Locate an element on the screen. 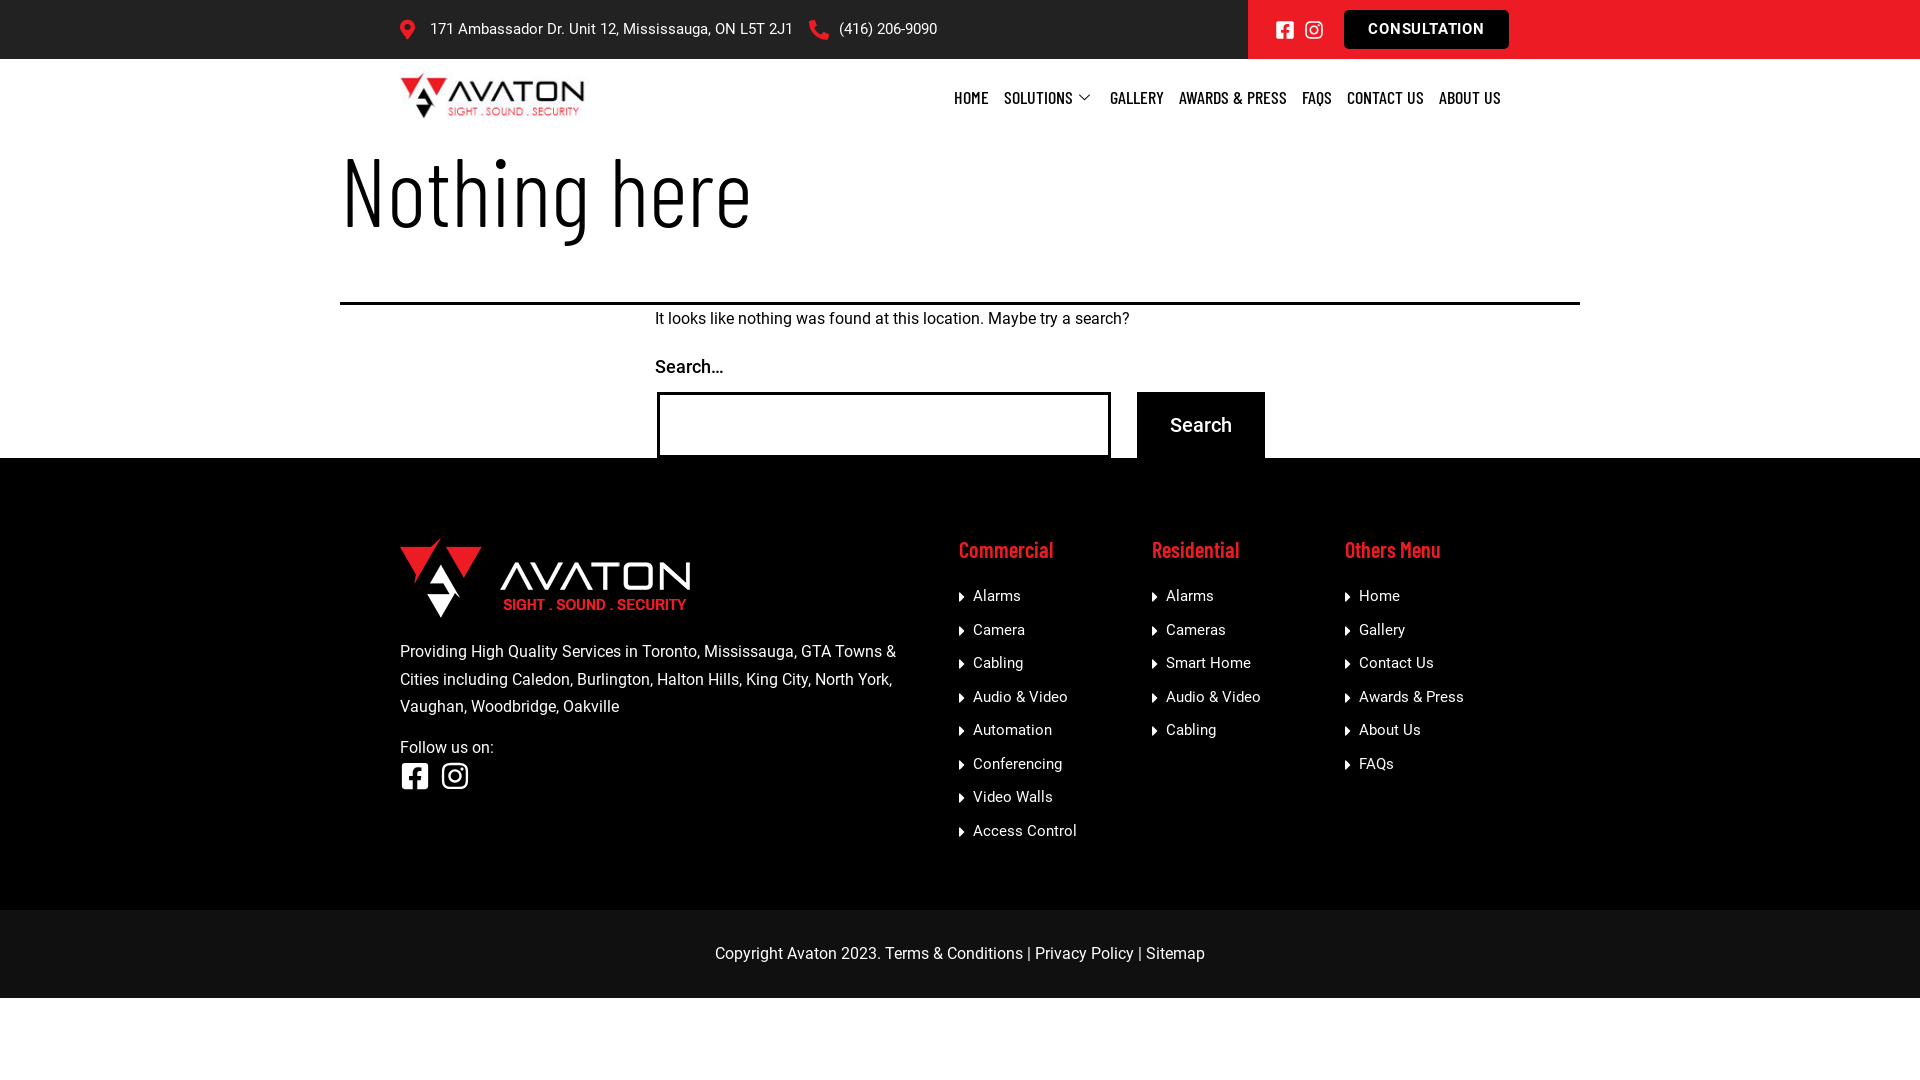  Audio & Video is located at coordinates (1244, 698).